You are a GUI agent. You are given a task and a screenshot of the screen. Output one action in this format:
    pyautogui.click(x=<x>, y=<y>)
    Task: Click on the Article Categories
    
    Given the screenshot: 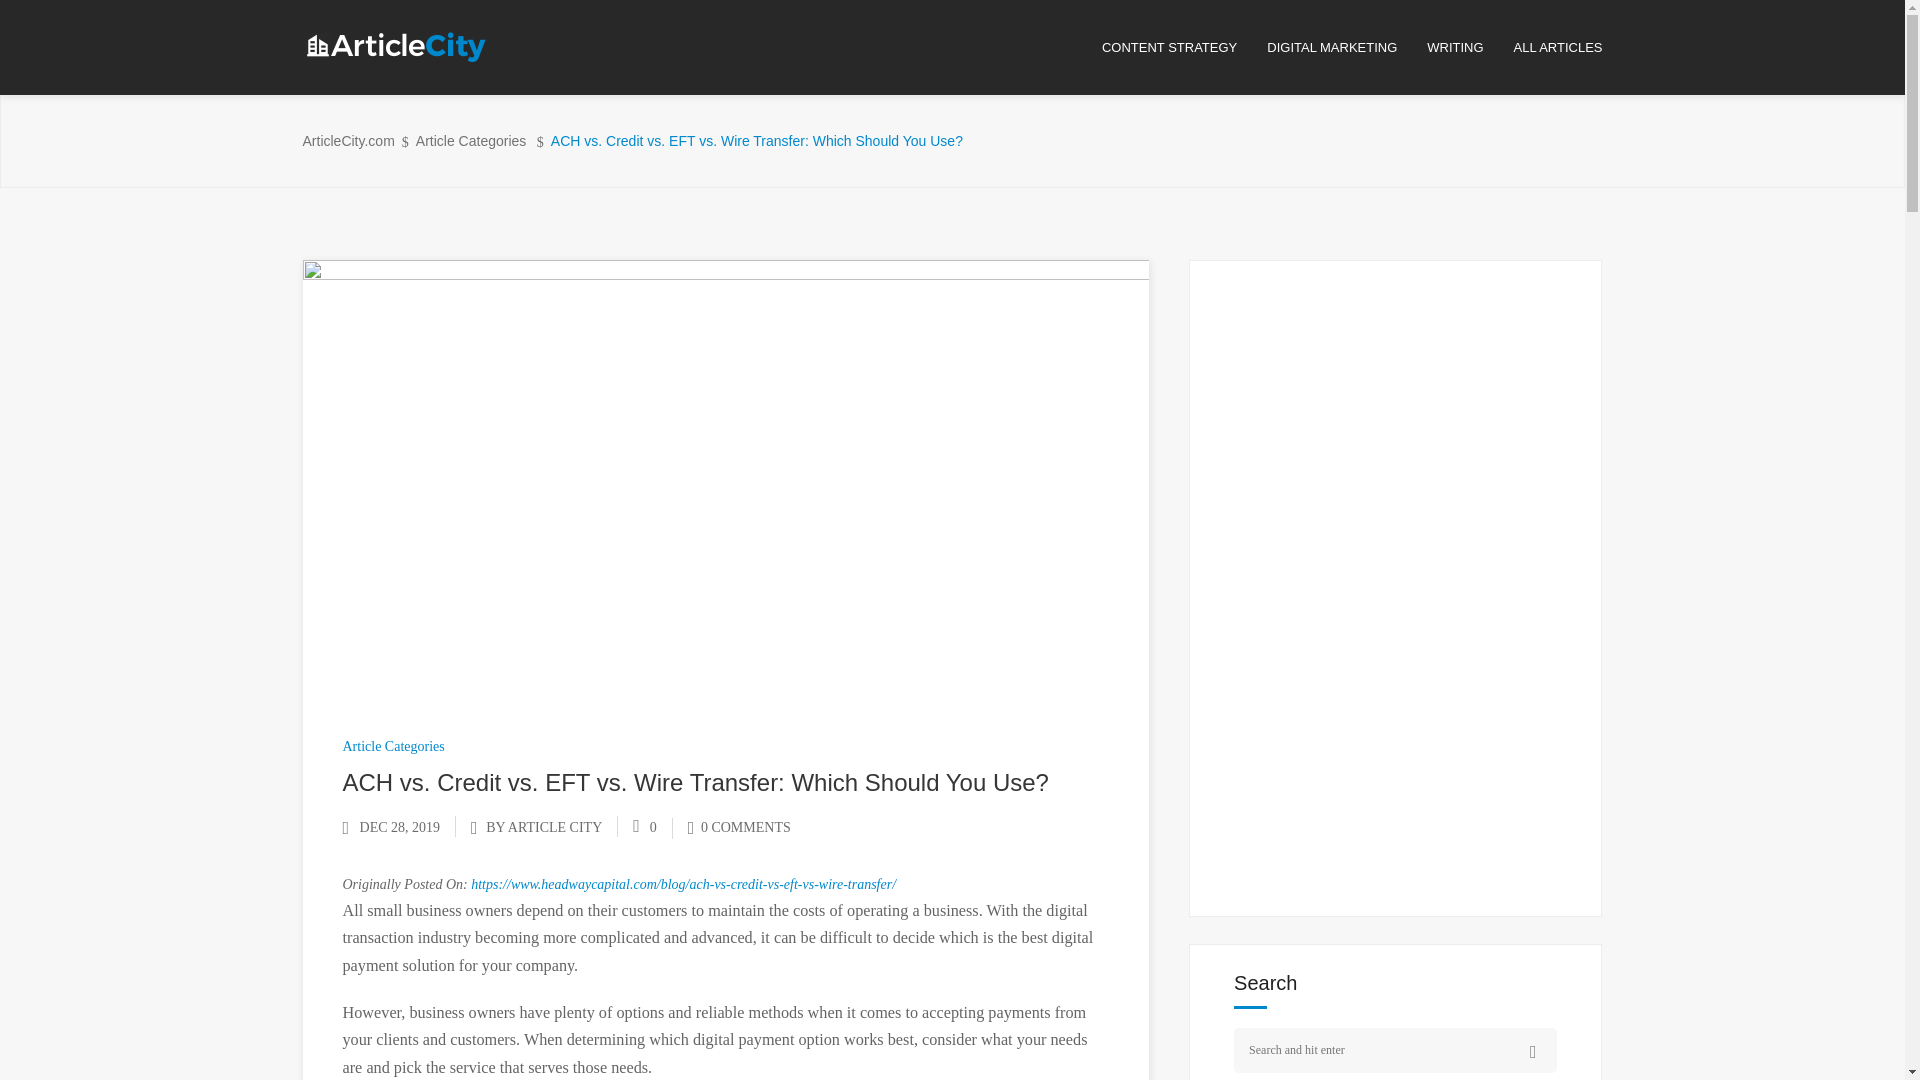 What is the action you would take?
    pyautogui.click(x=471, y=141)
    